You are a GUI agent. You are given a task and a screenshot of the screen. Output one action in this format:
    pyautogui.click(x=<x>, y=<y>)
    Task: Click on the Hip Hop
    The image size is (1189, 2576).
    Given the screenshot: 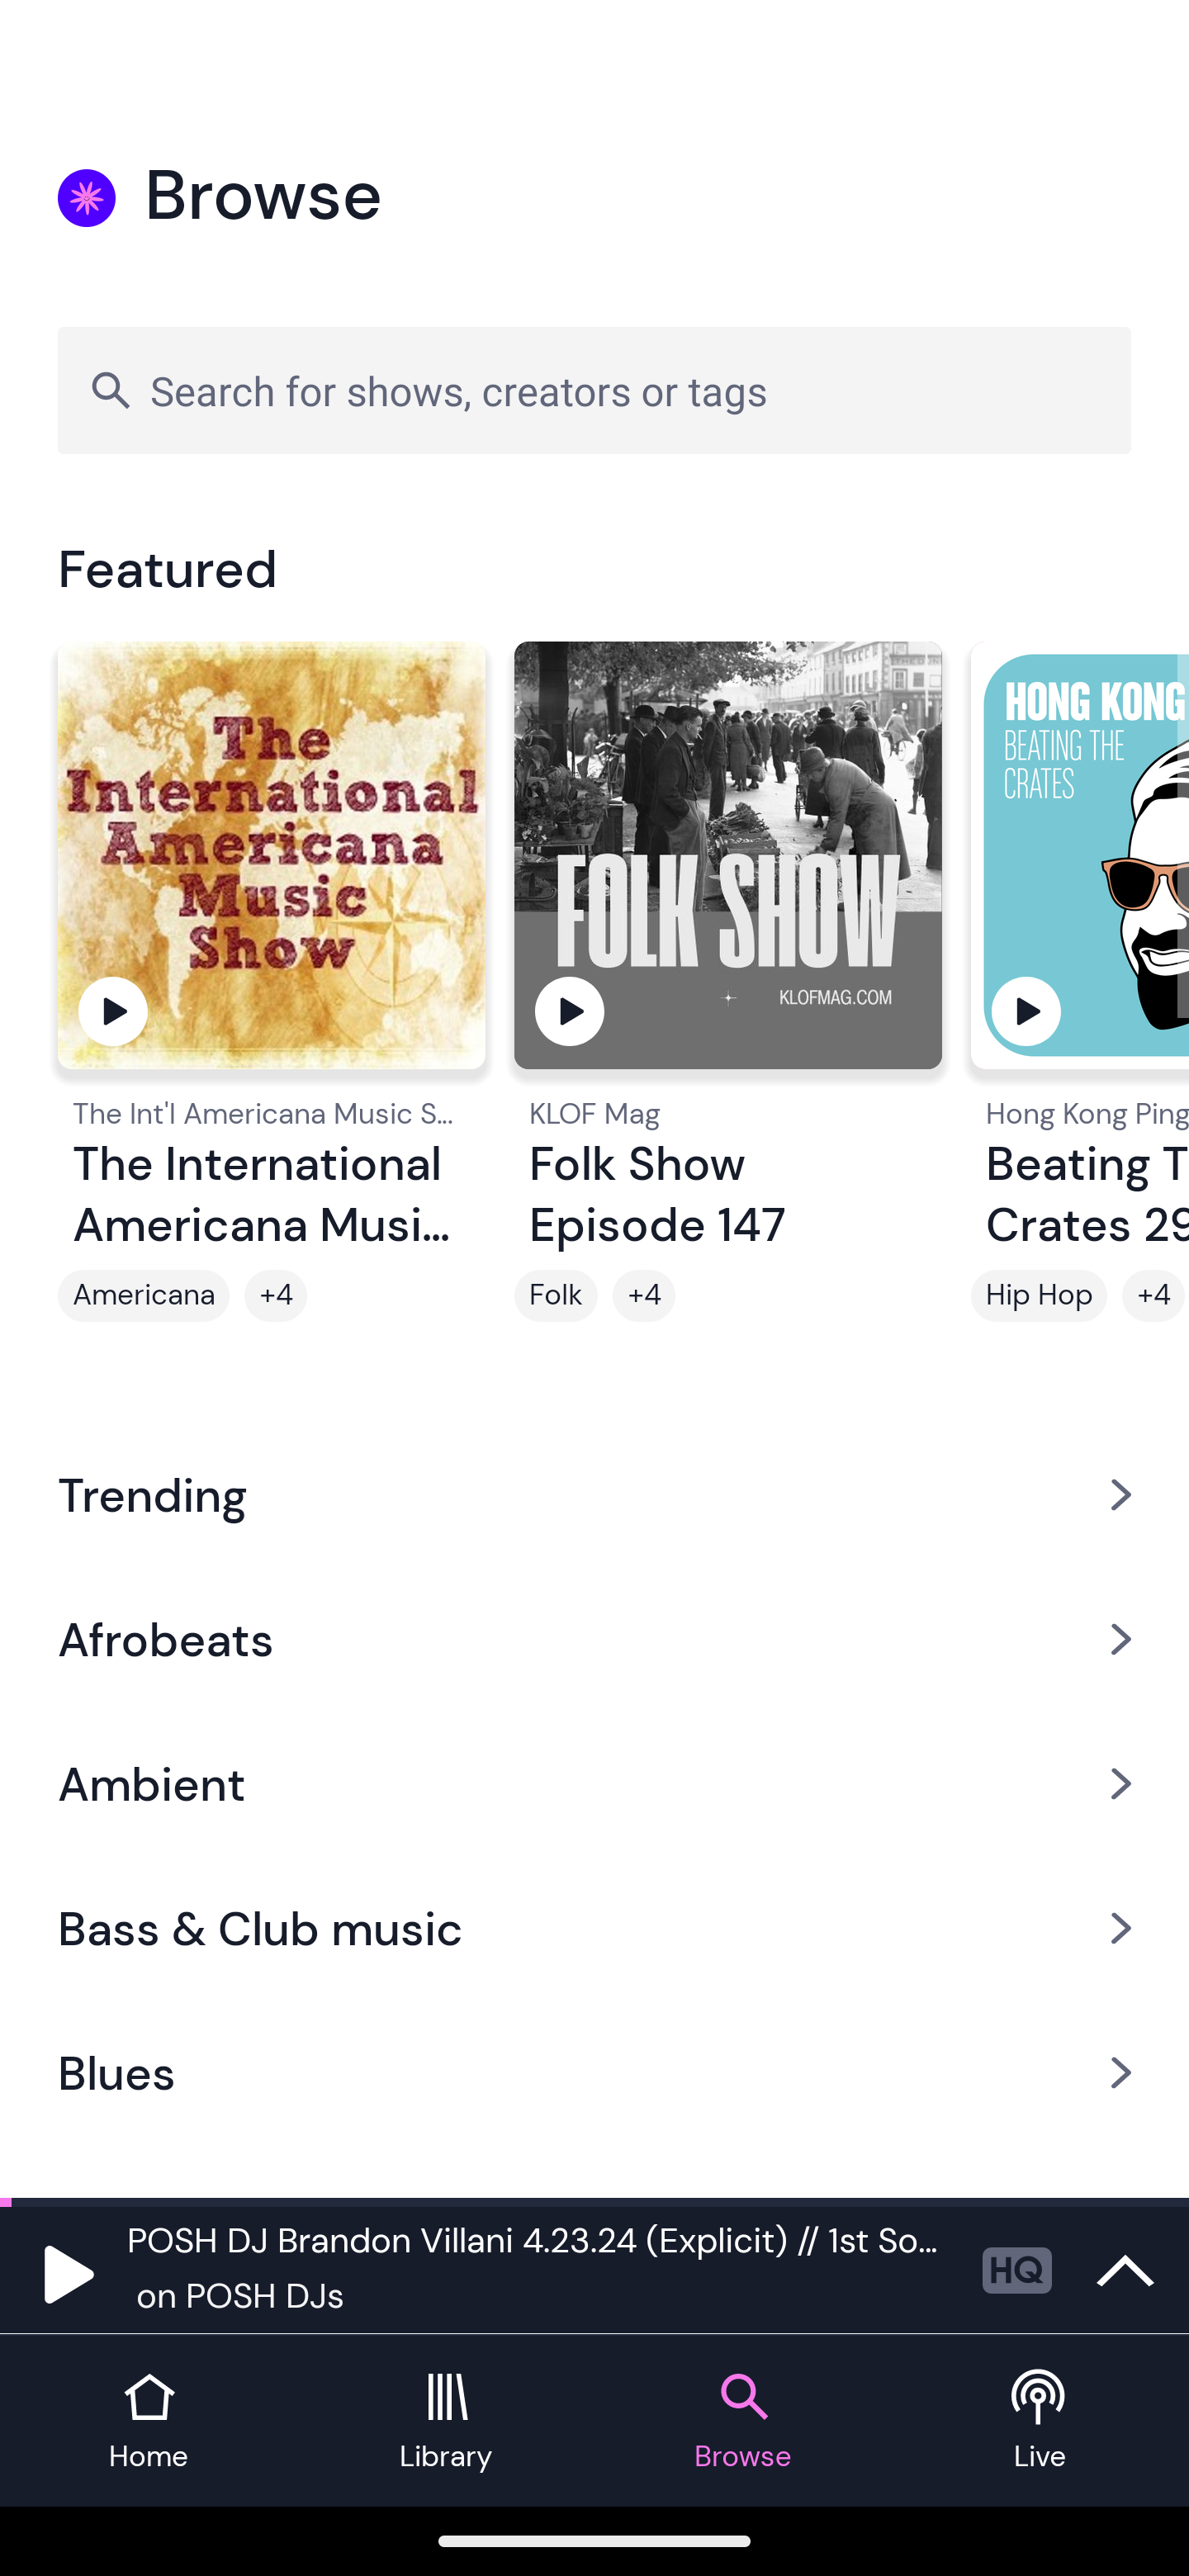 What is the action you would take?
    pyautogui.click(x=1039, y=1295)
    